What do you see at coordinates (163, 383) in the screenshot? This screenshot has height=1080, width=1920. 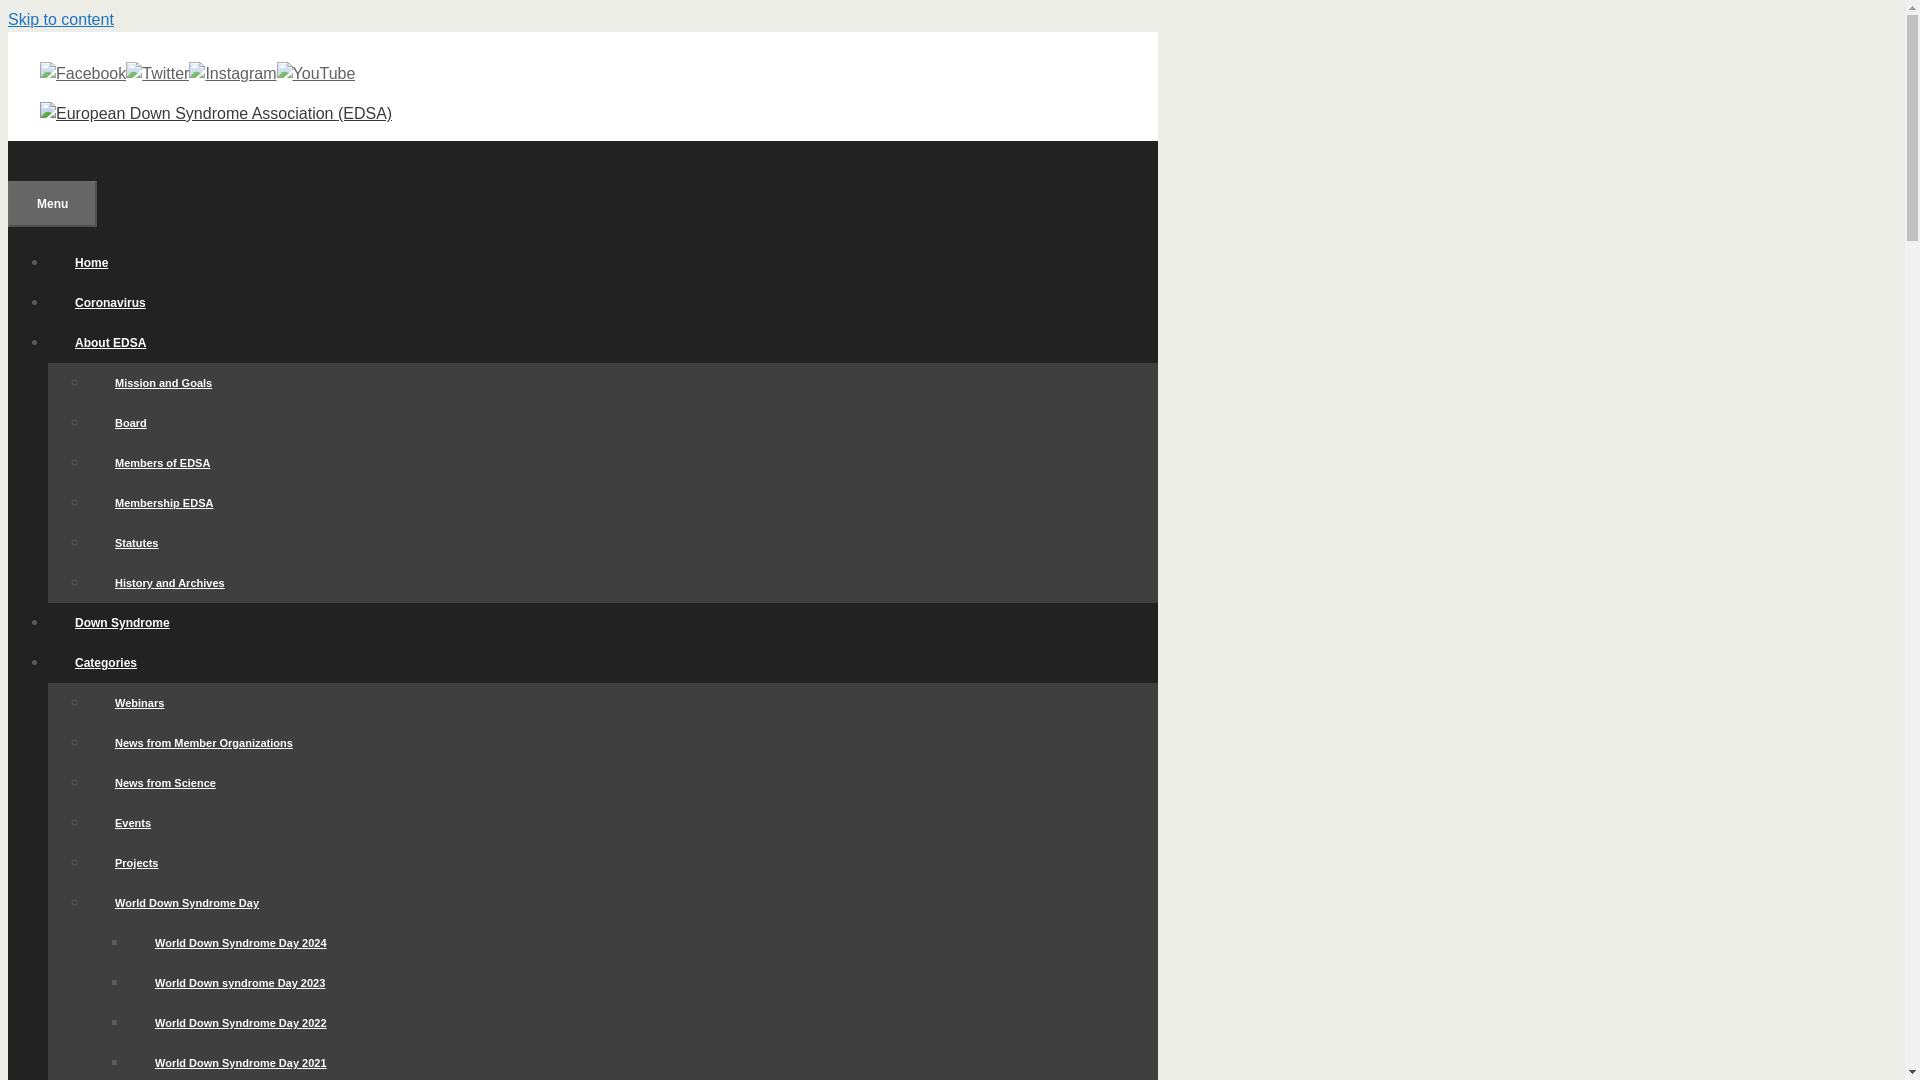 I see `Mission and Goals` at bounding box center [163, 383].